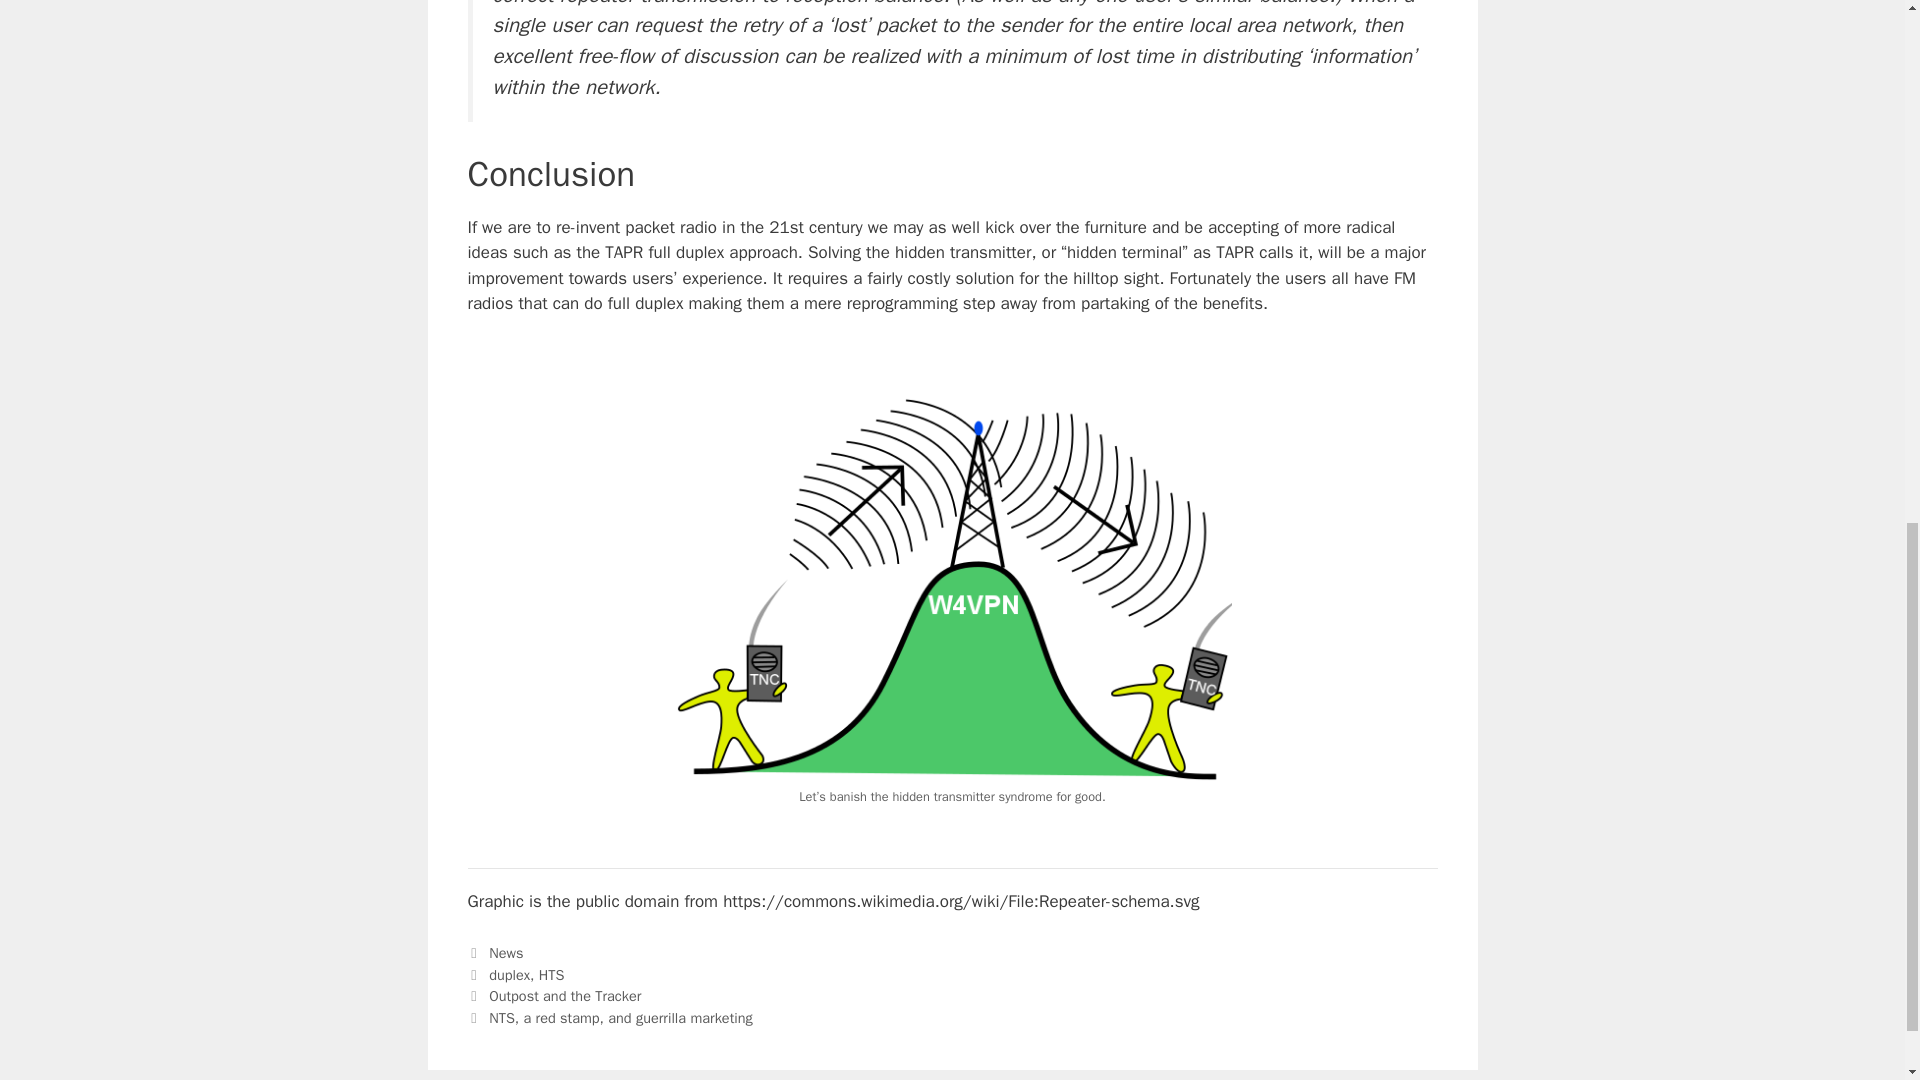 This screenshot has height=1080, width=1920. I want to click on Let's banish the hidden transmitter syndrome for good., so click(952, 588).